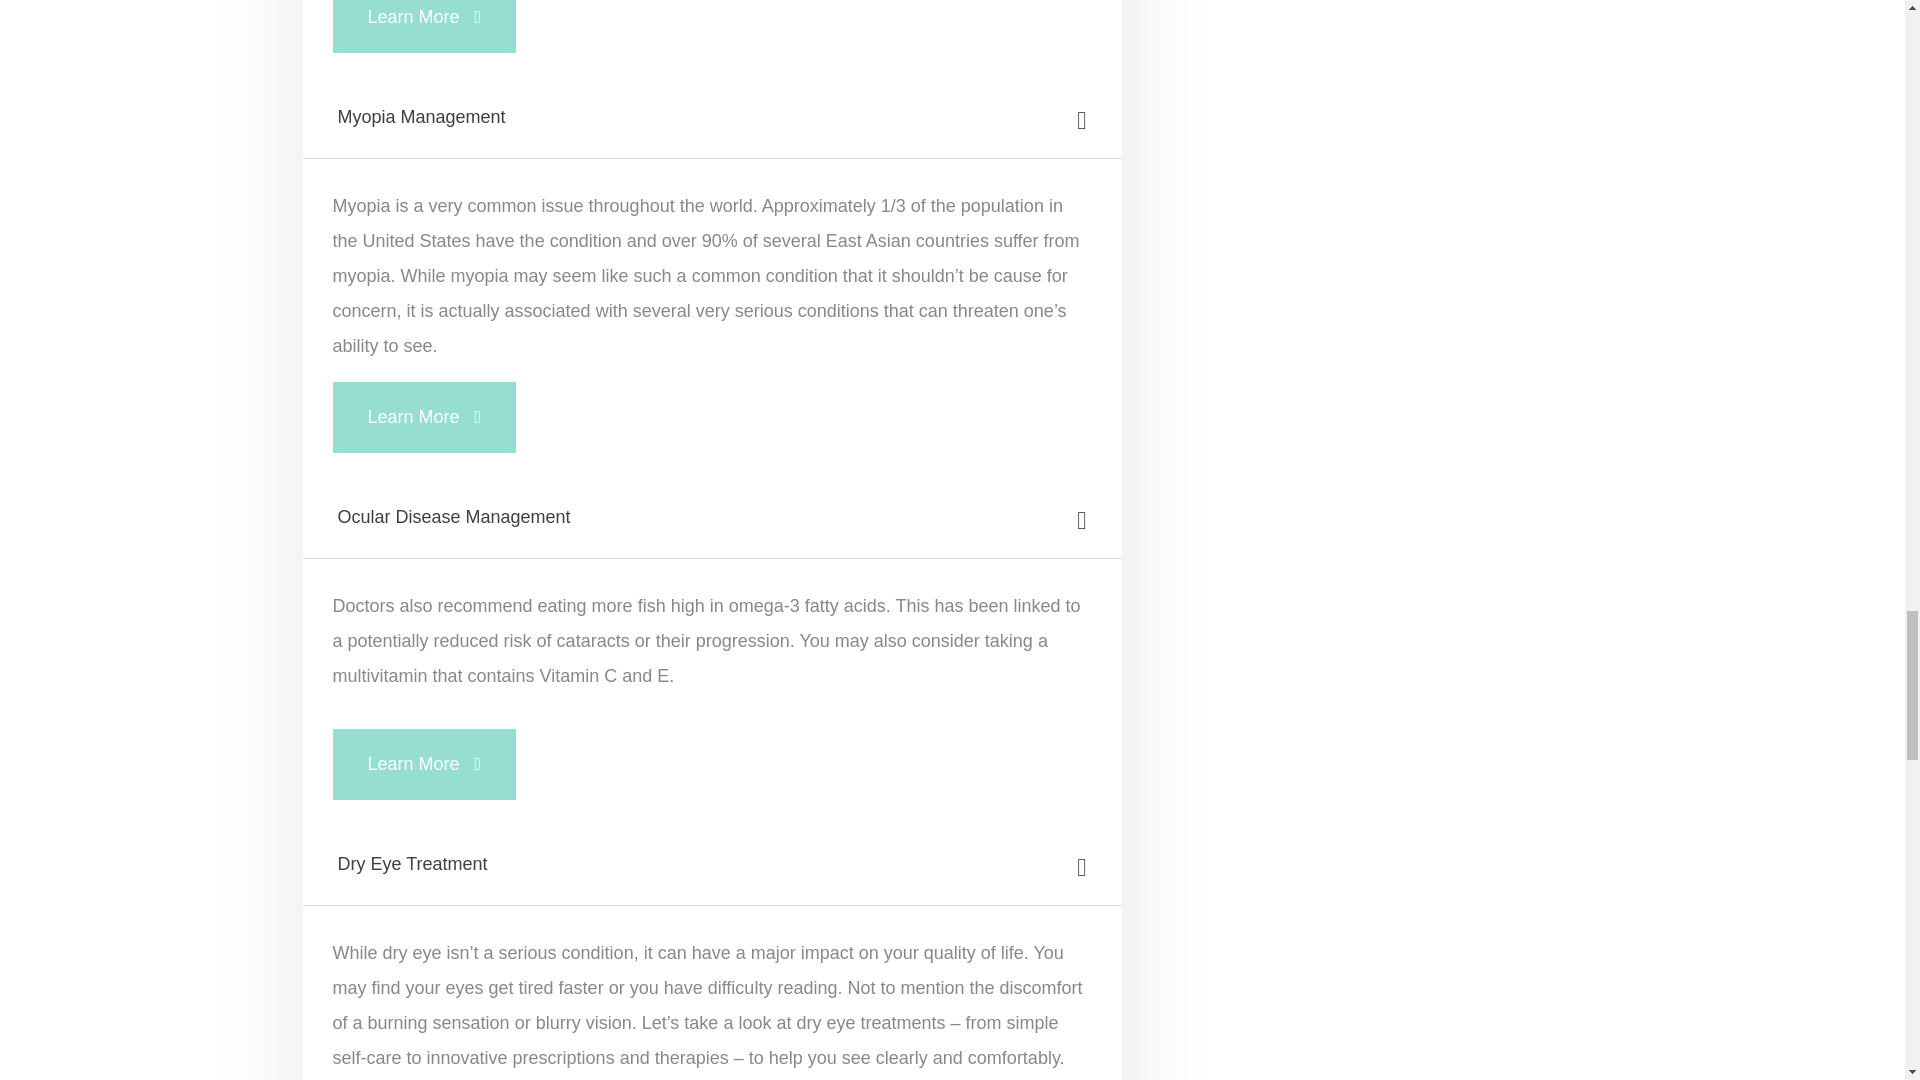 The height and width of the screenshot is (1080, 1920). What do you see at coordinates (424, 417) in the screenshot?
I see `Learn More` at bounding box center [424, 417].